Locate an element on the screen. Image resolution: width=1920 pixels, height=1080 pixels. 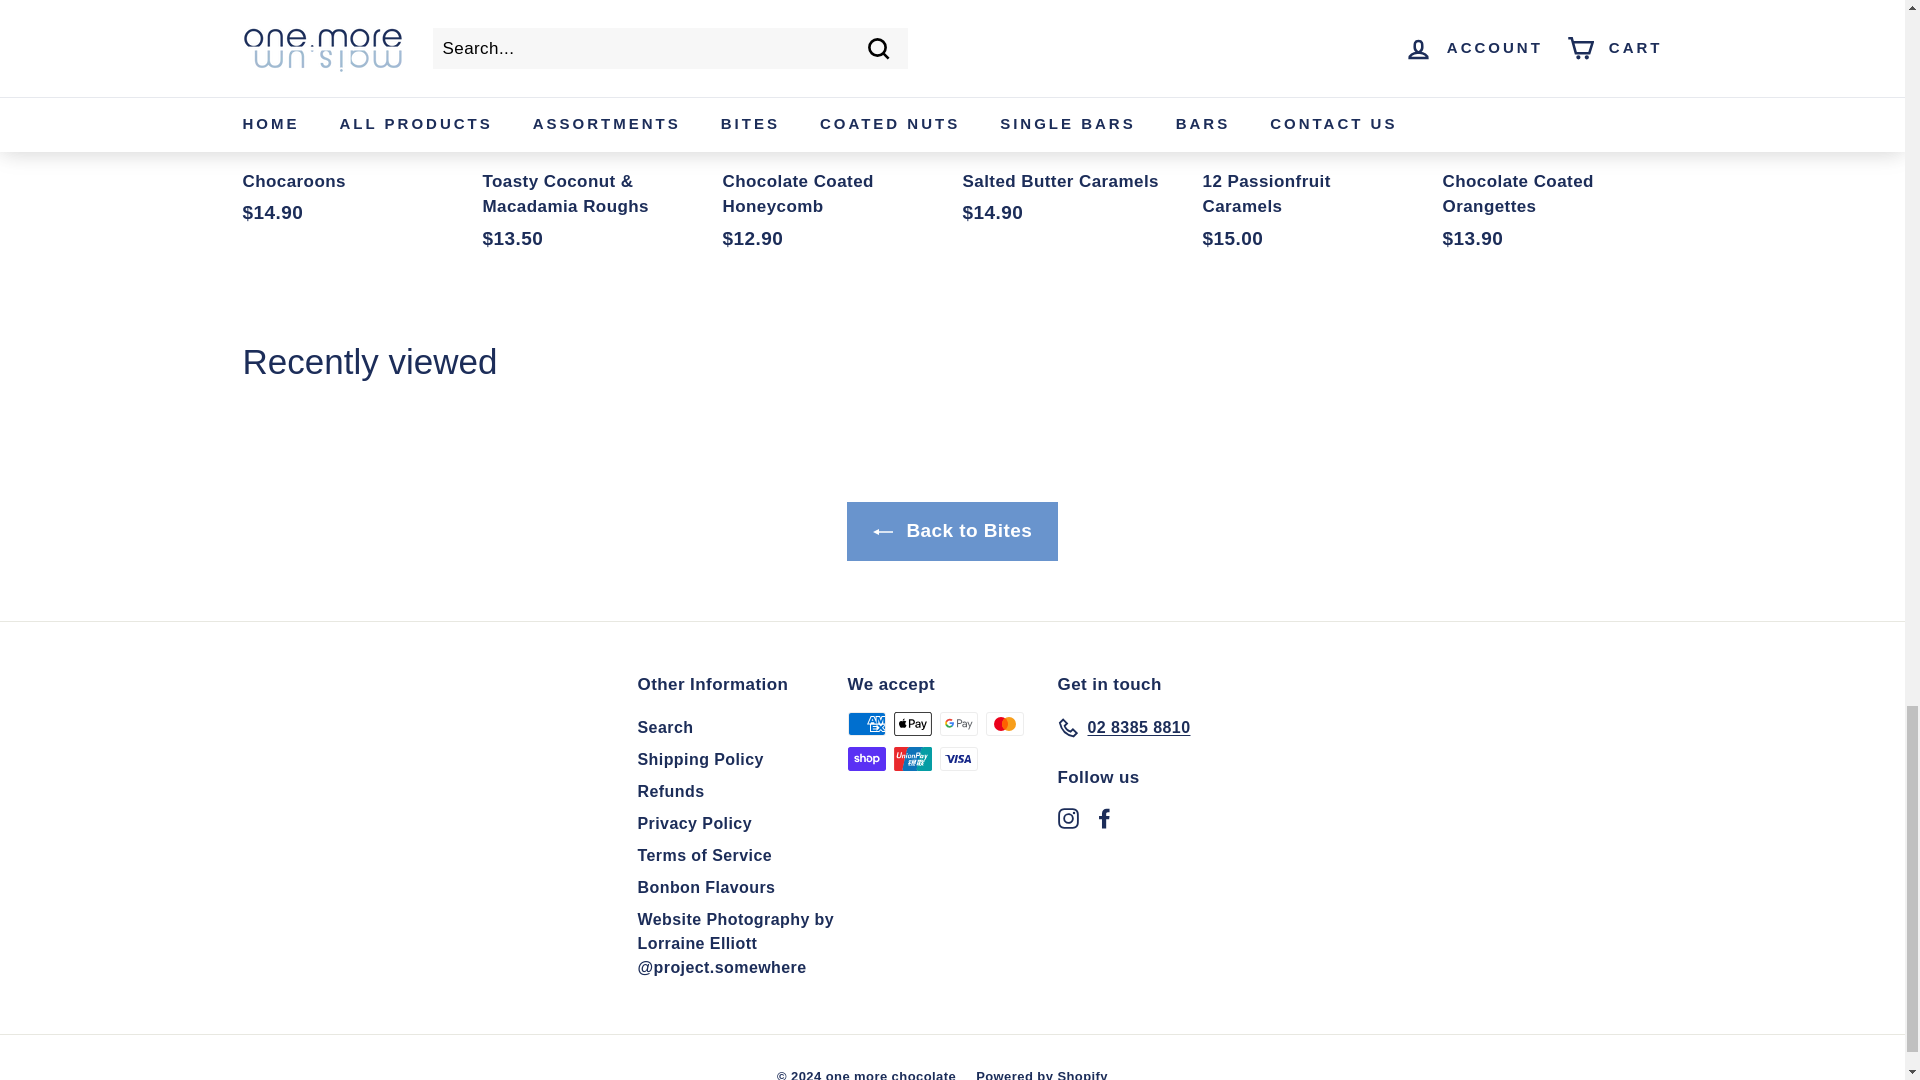
Google Pay is located at coordinates (958, 723).